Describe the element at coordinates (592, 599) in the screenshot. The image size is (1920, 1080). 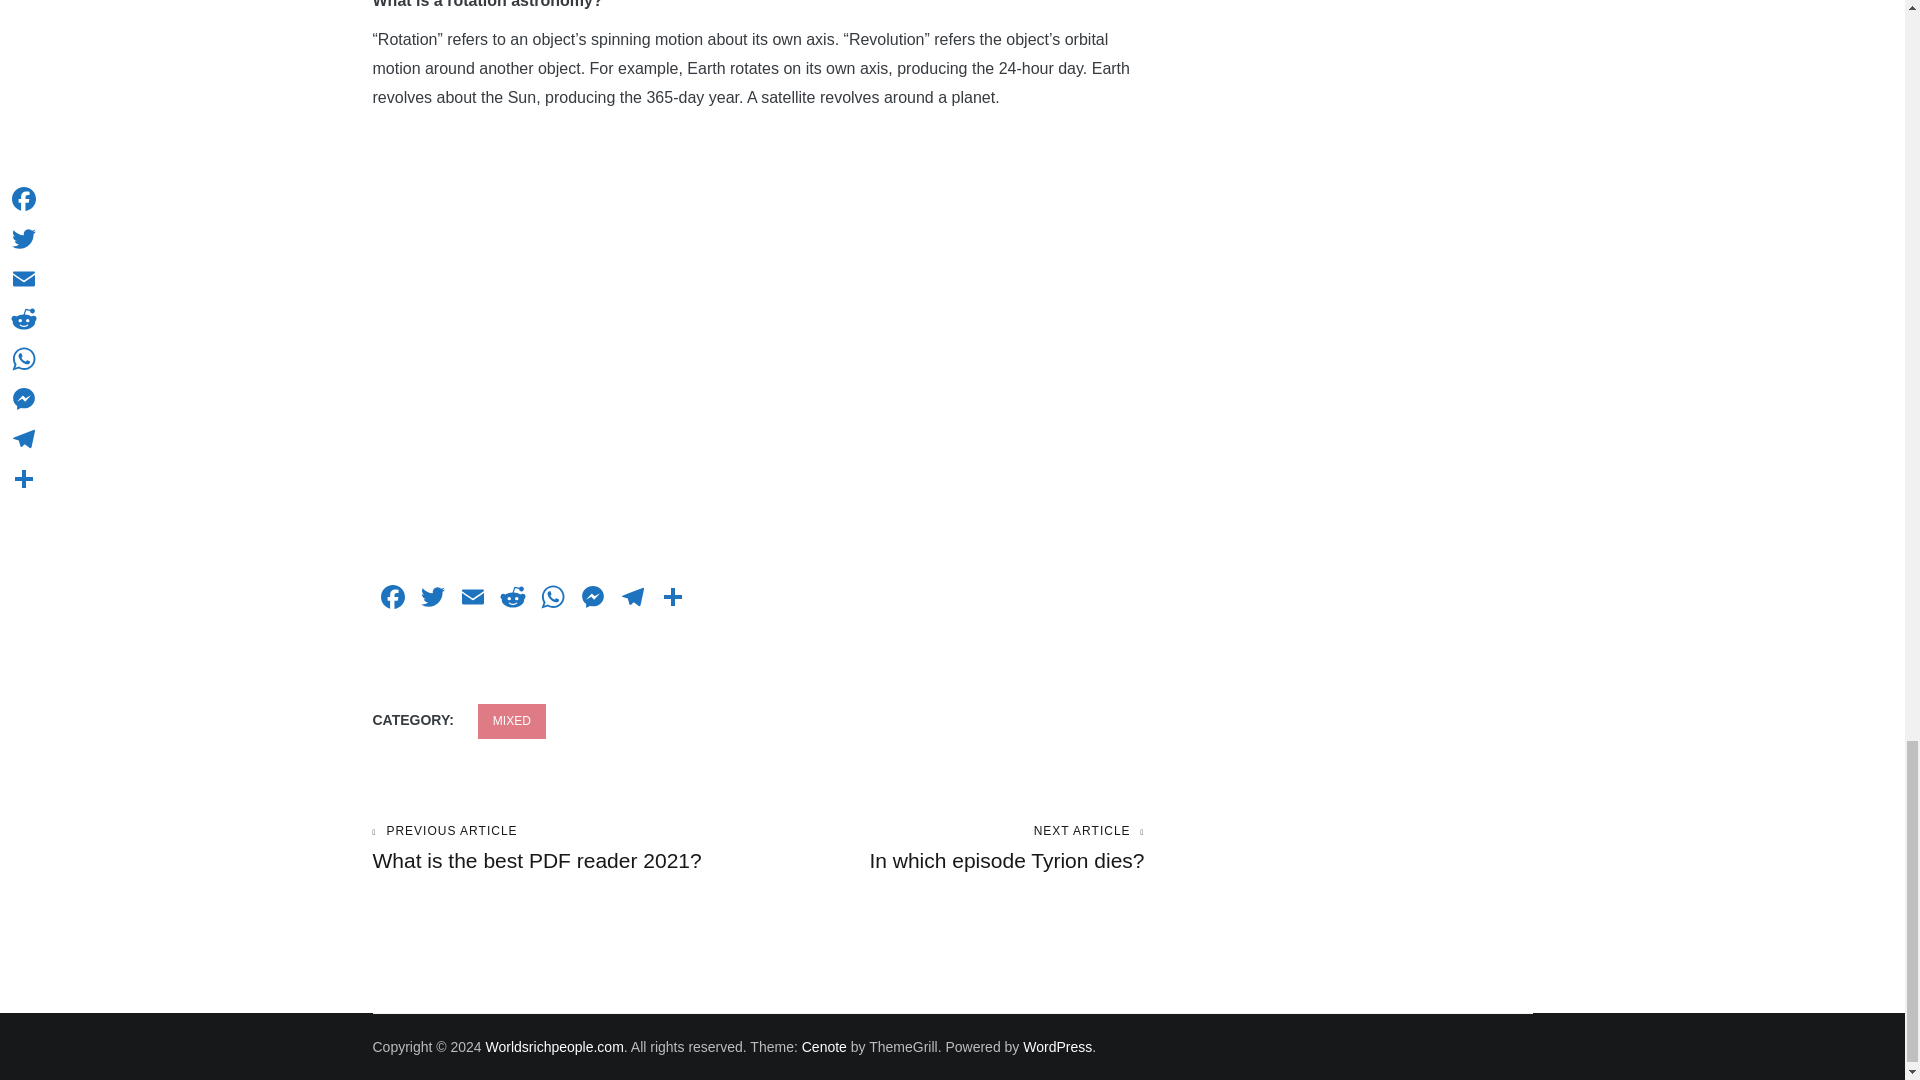
I see `Messenger` at that location.